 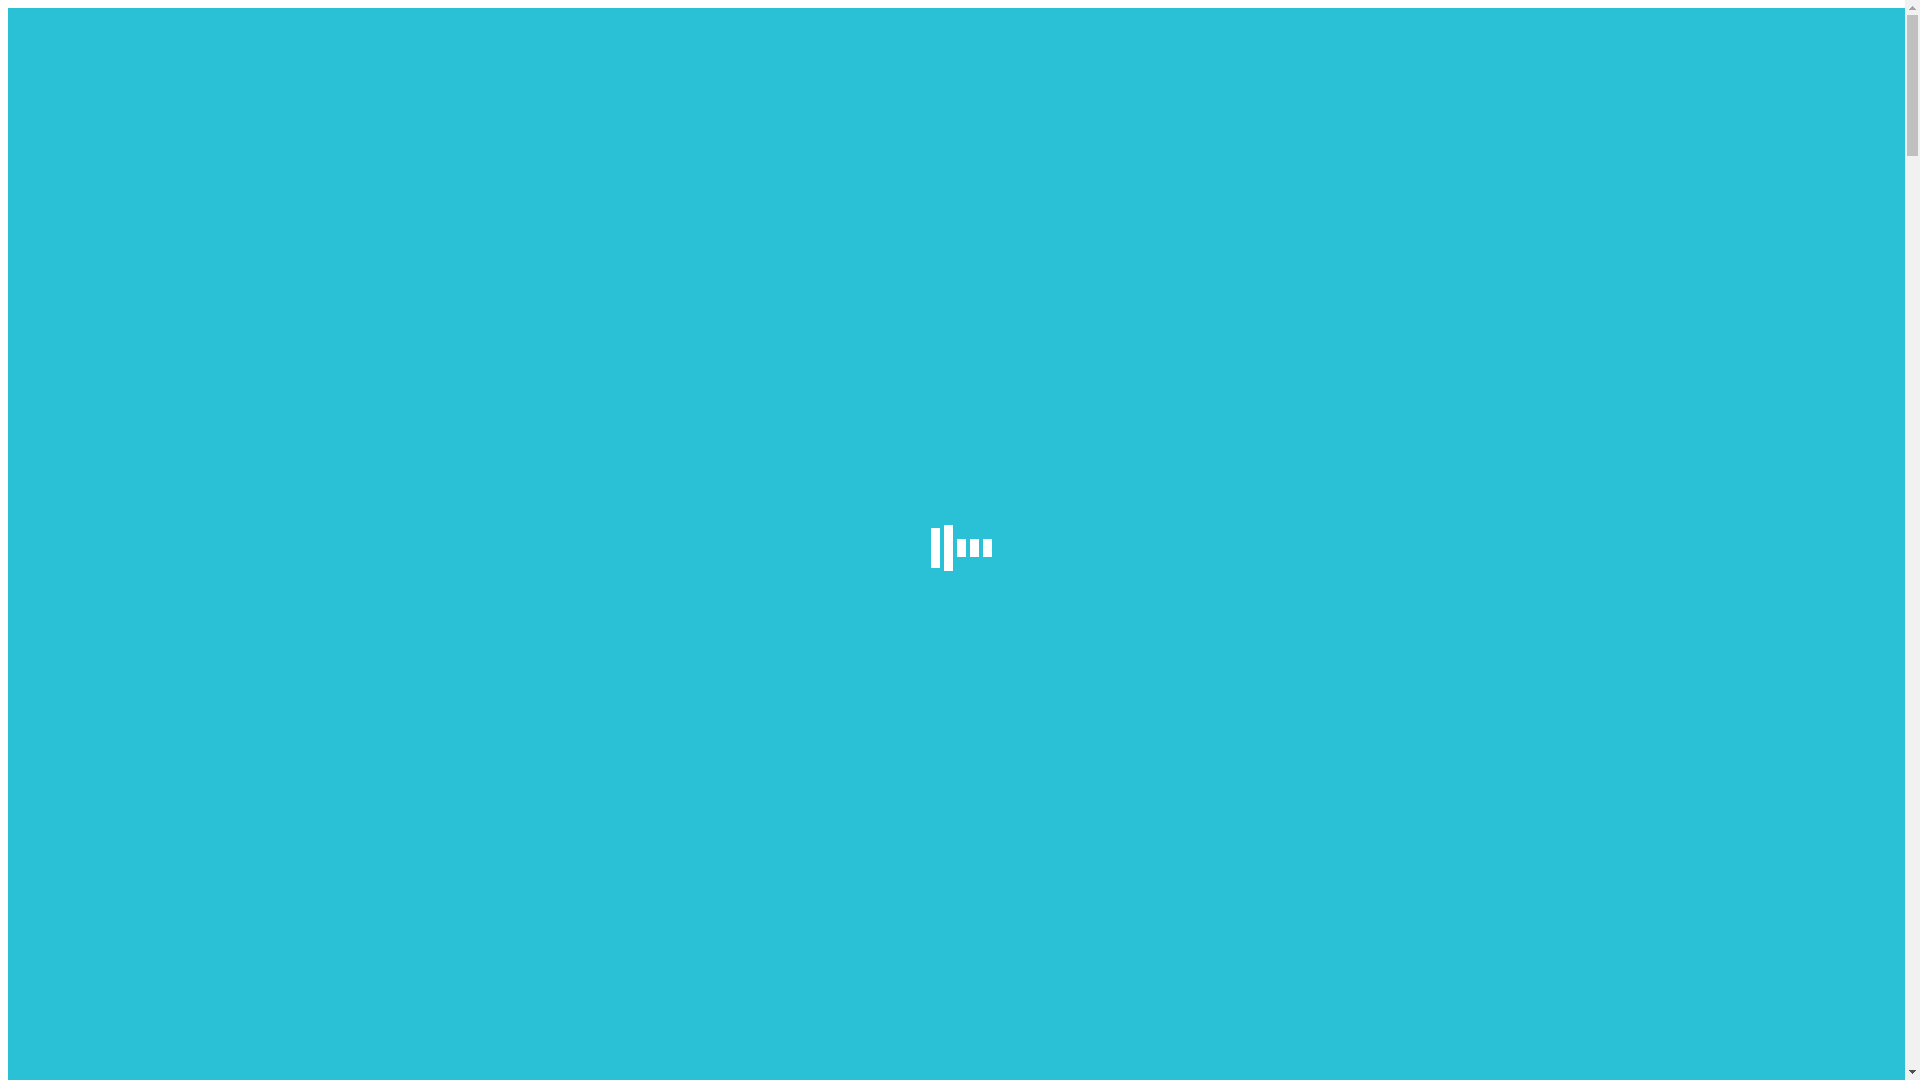 I want to click on (07) 5474 0299, so click(x=58, y=78).